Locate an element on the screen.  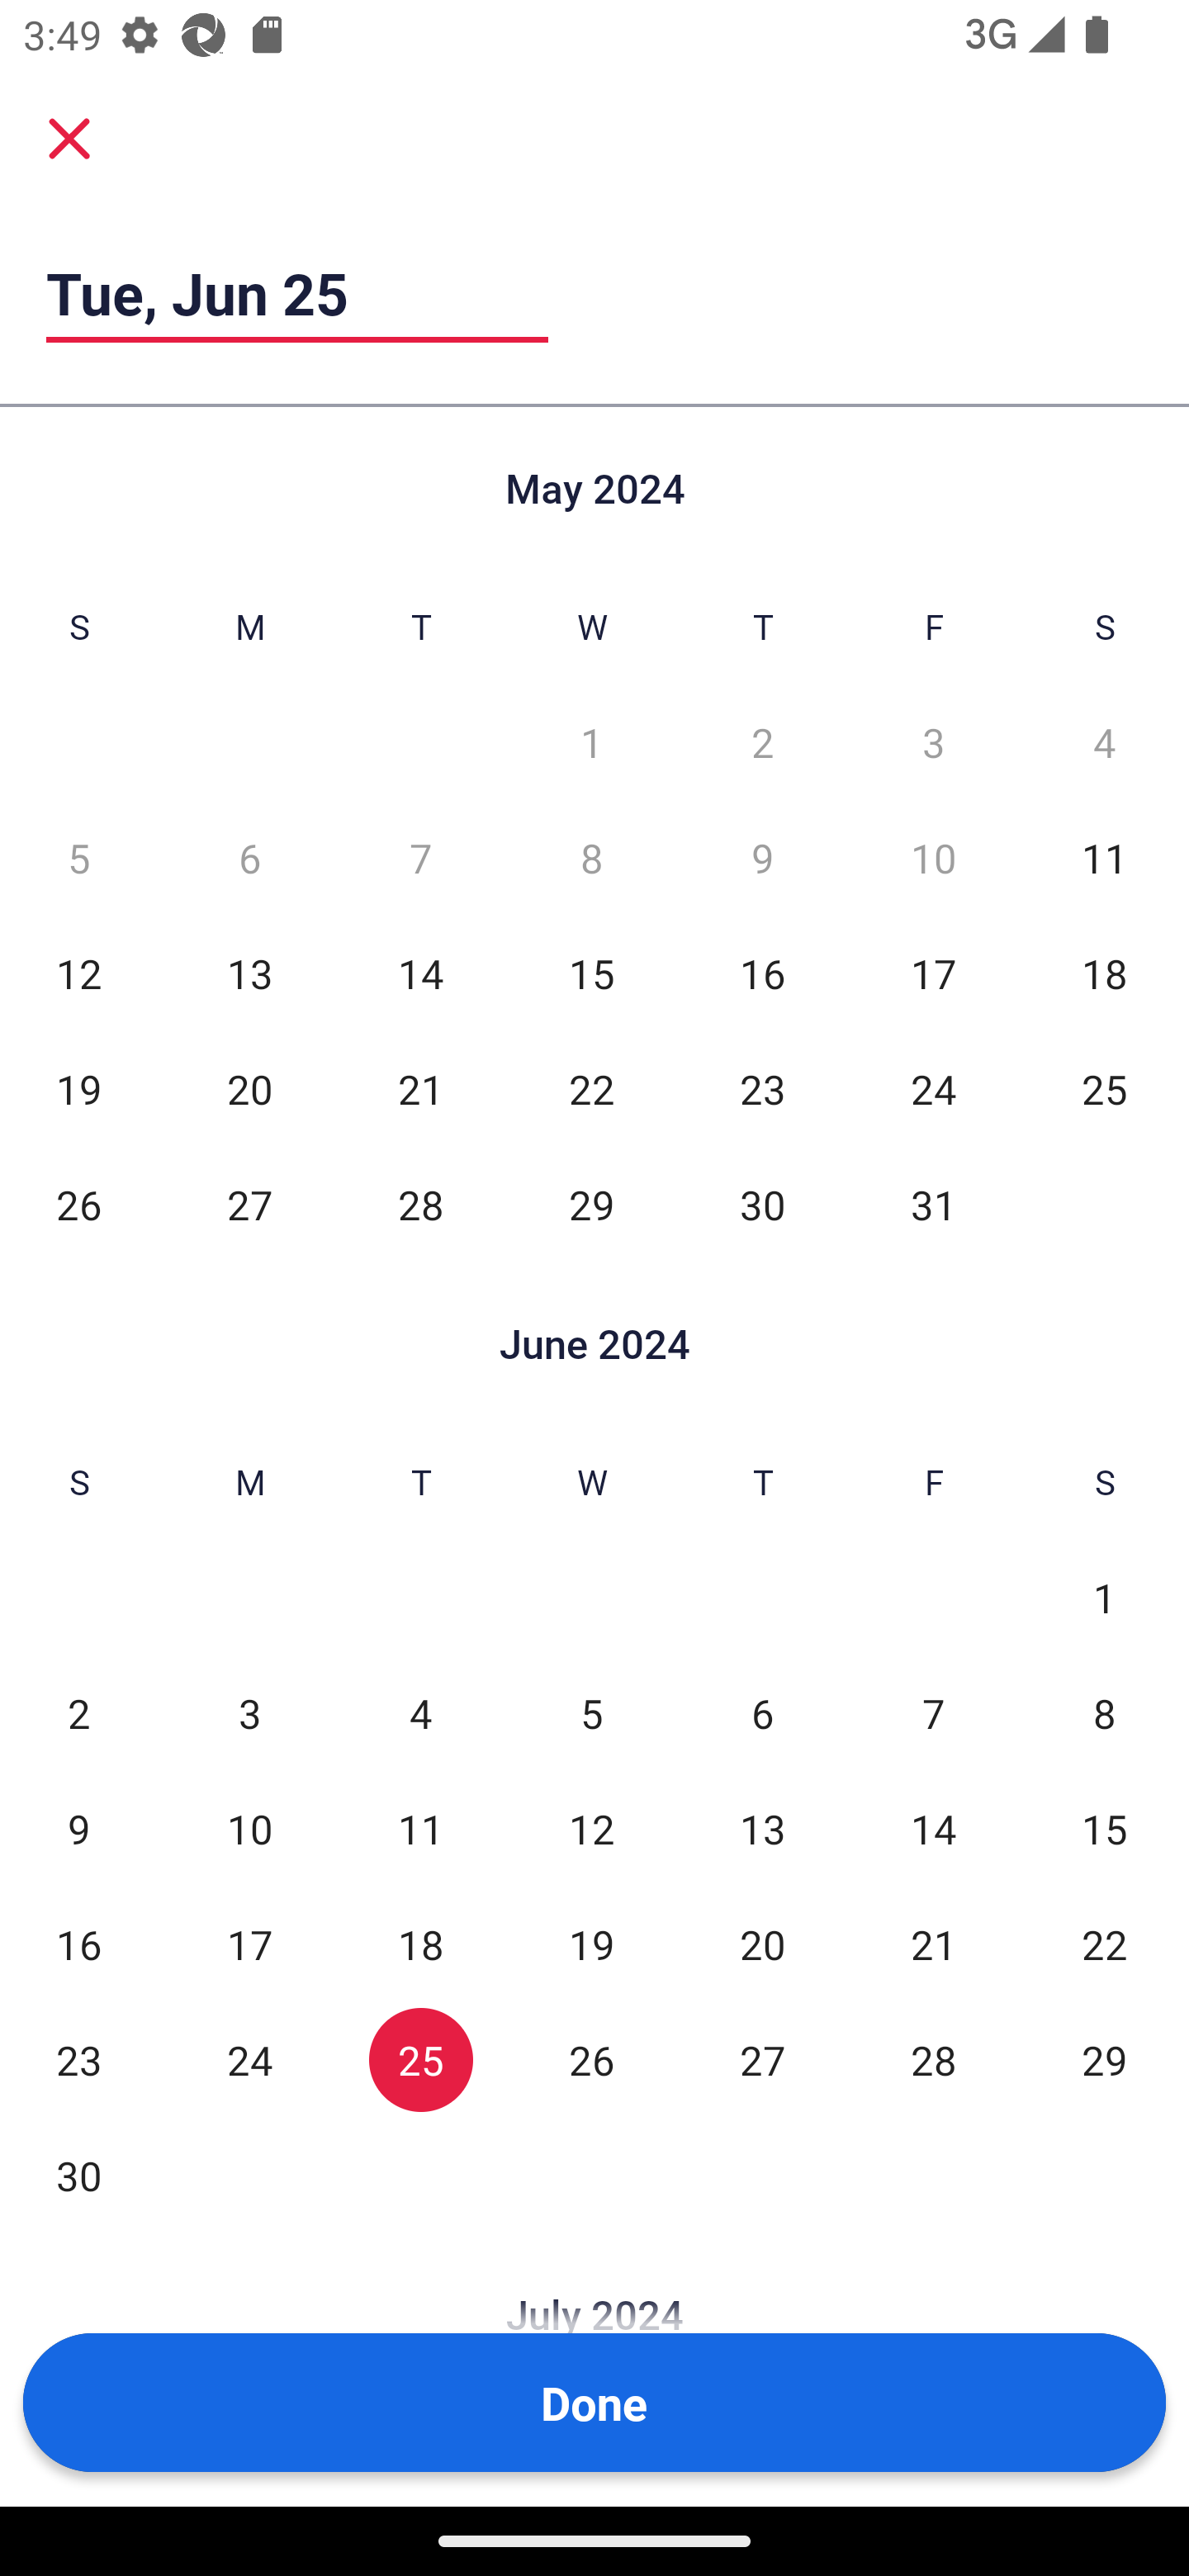
28 Fri, Jun 28, Not Selected is located at coordinates (933, 2059).